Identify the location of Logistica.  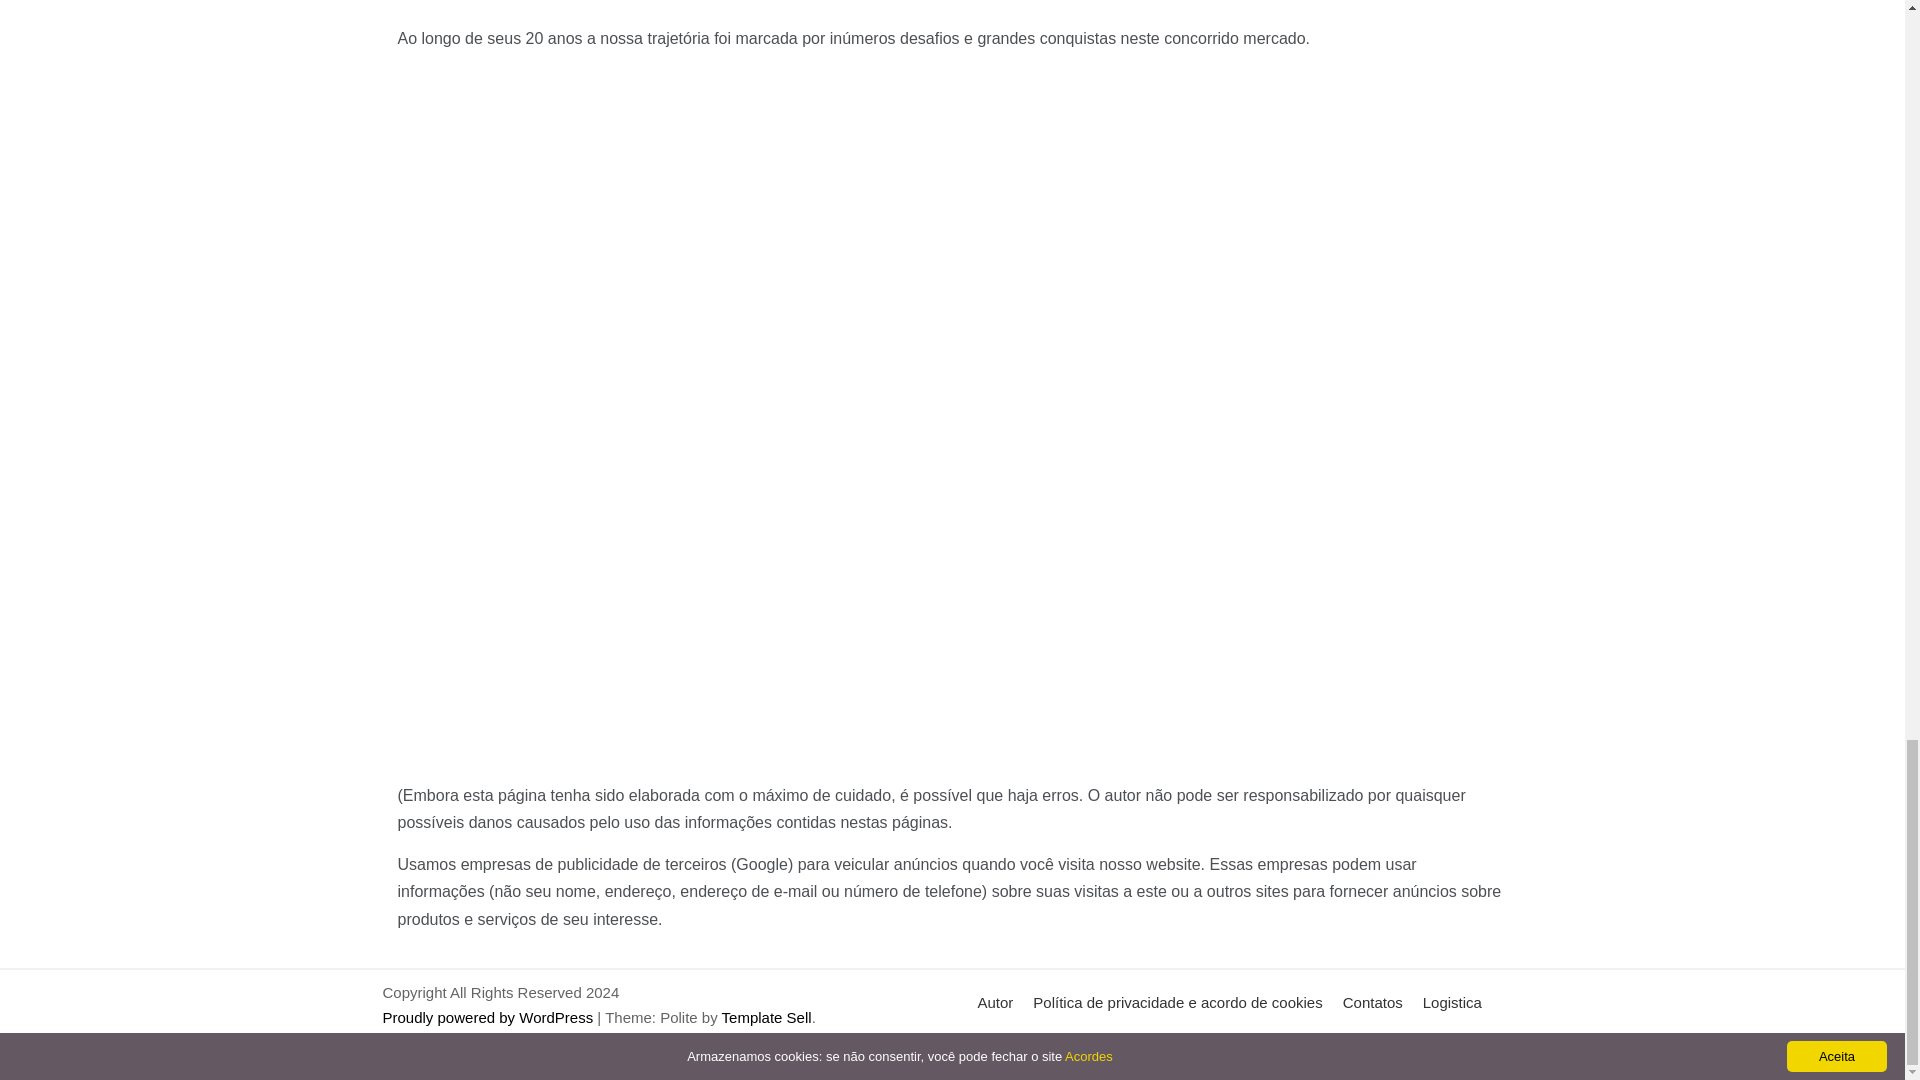
(1452, 1002).